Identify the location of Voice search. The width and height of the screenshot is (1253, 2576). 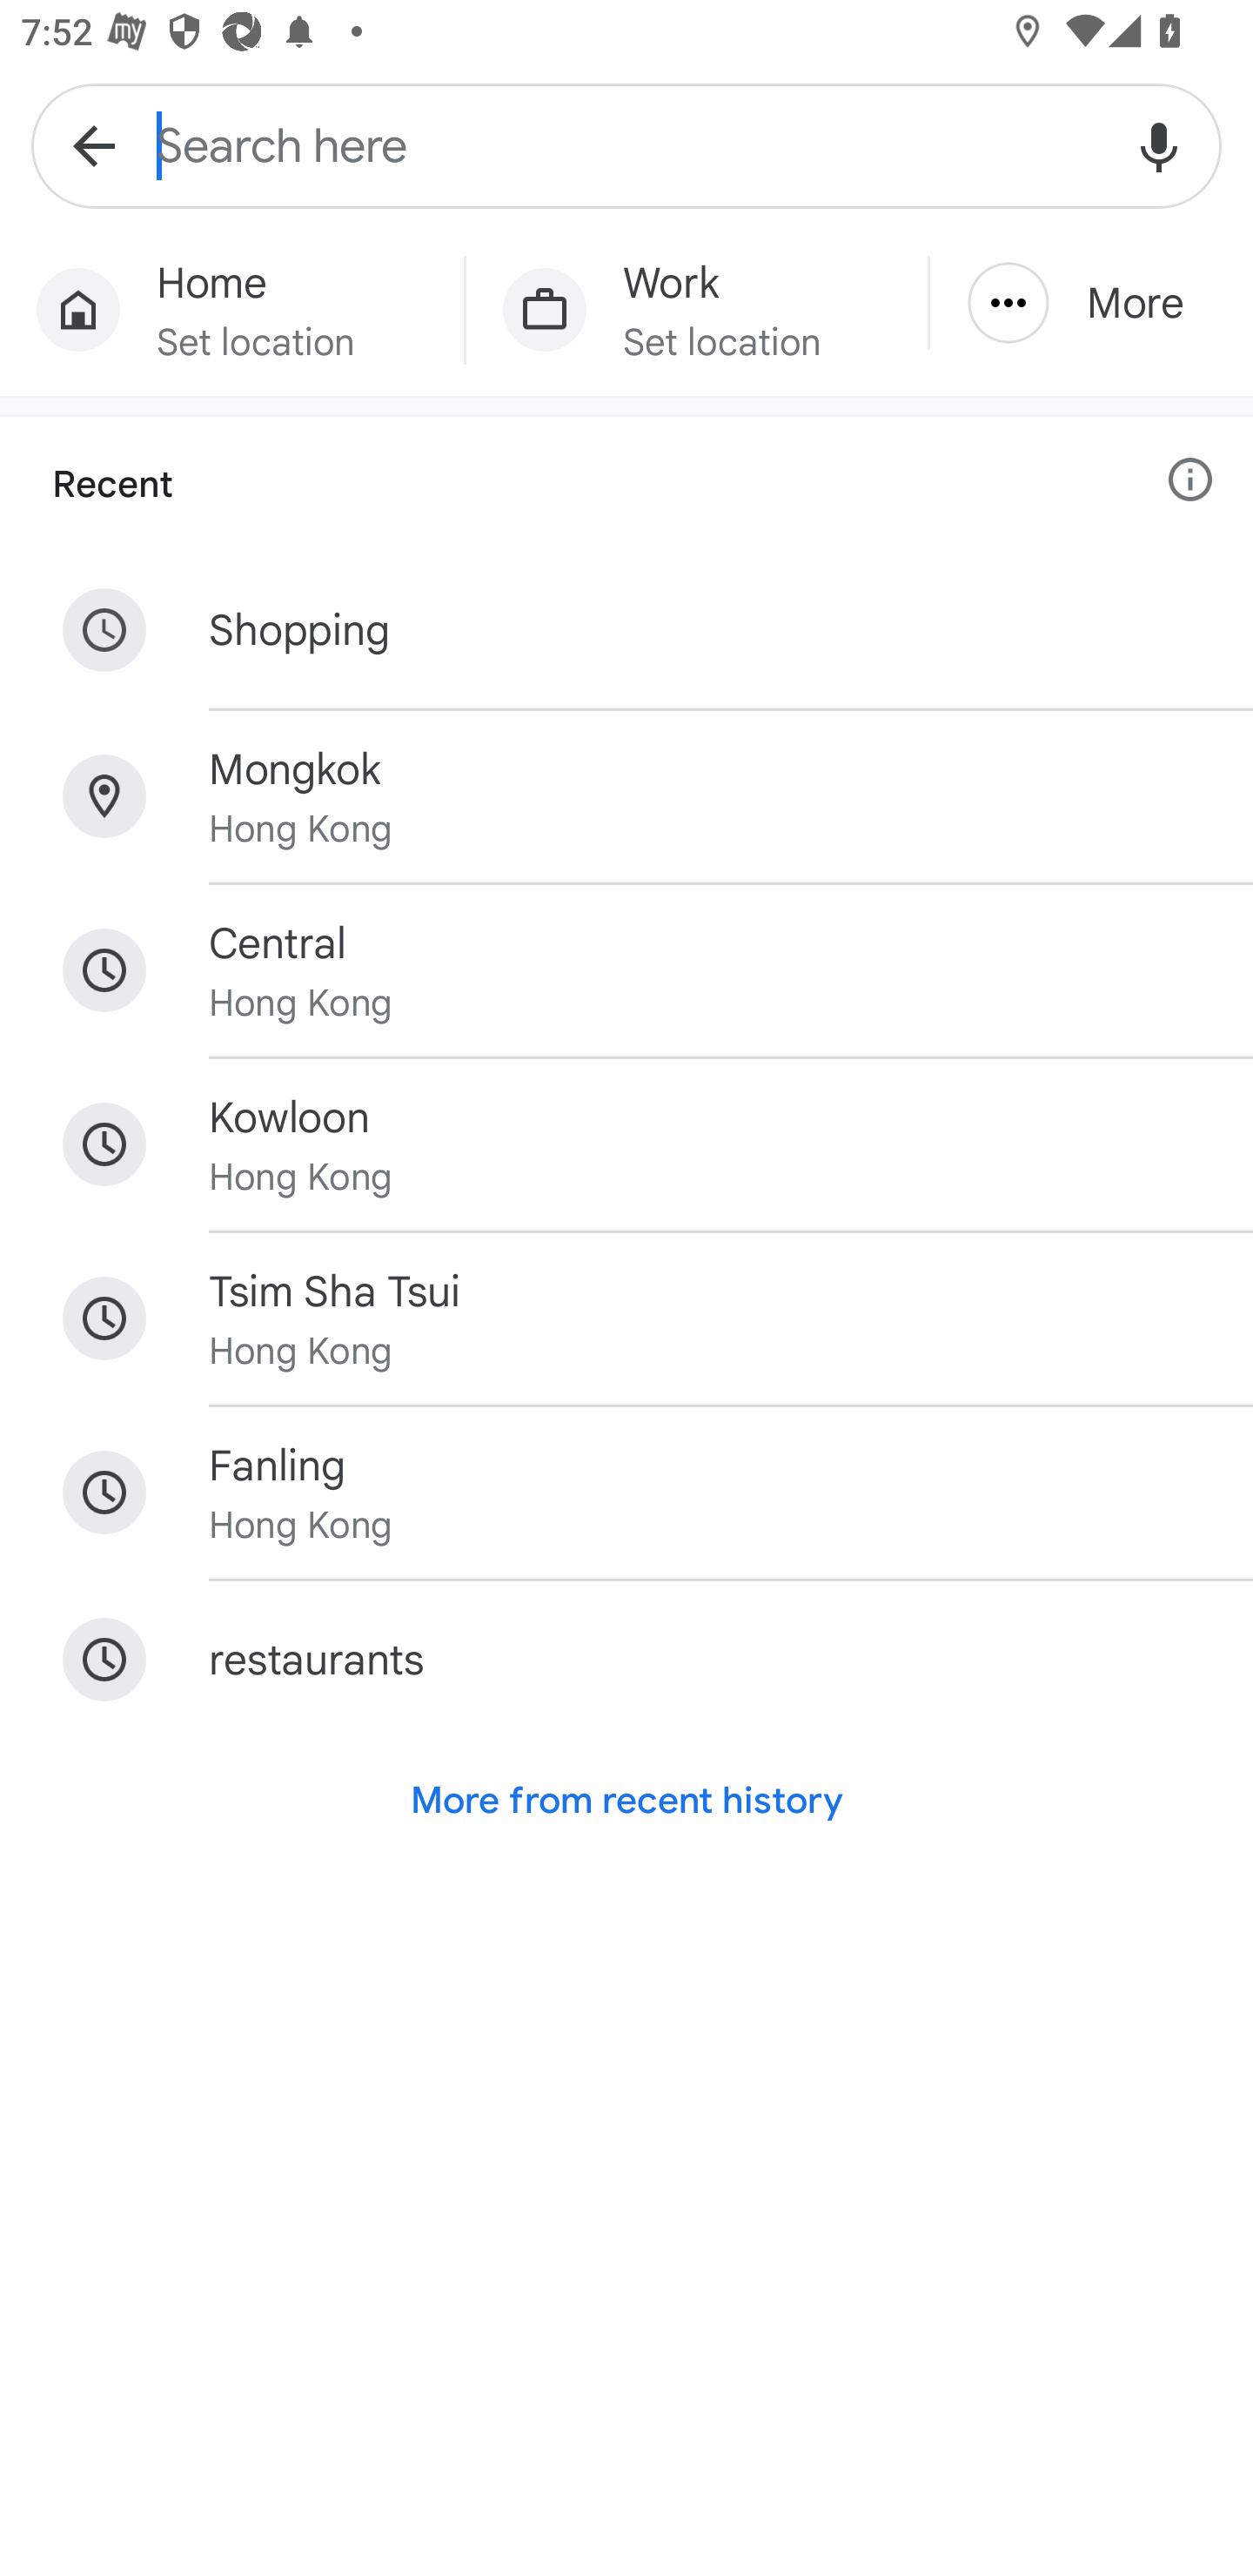
(1159, 144).